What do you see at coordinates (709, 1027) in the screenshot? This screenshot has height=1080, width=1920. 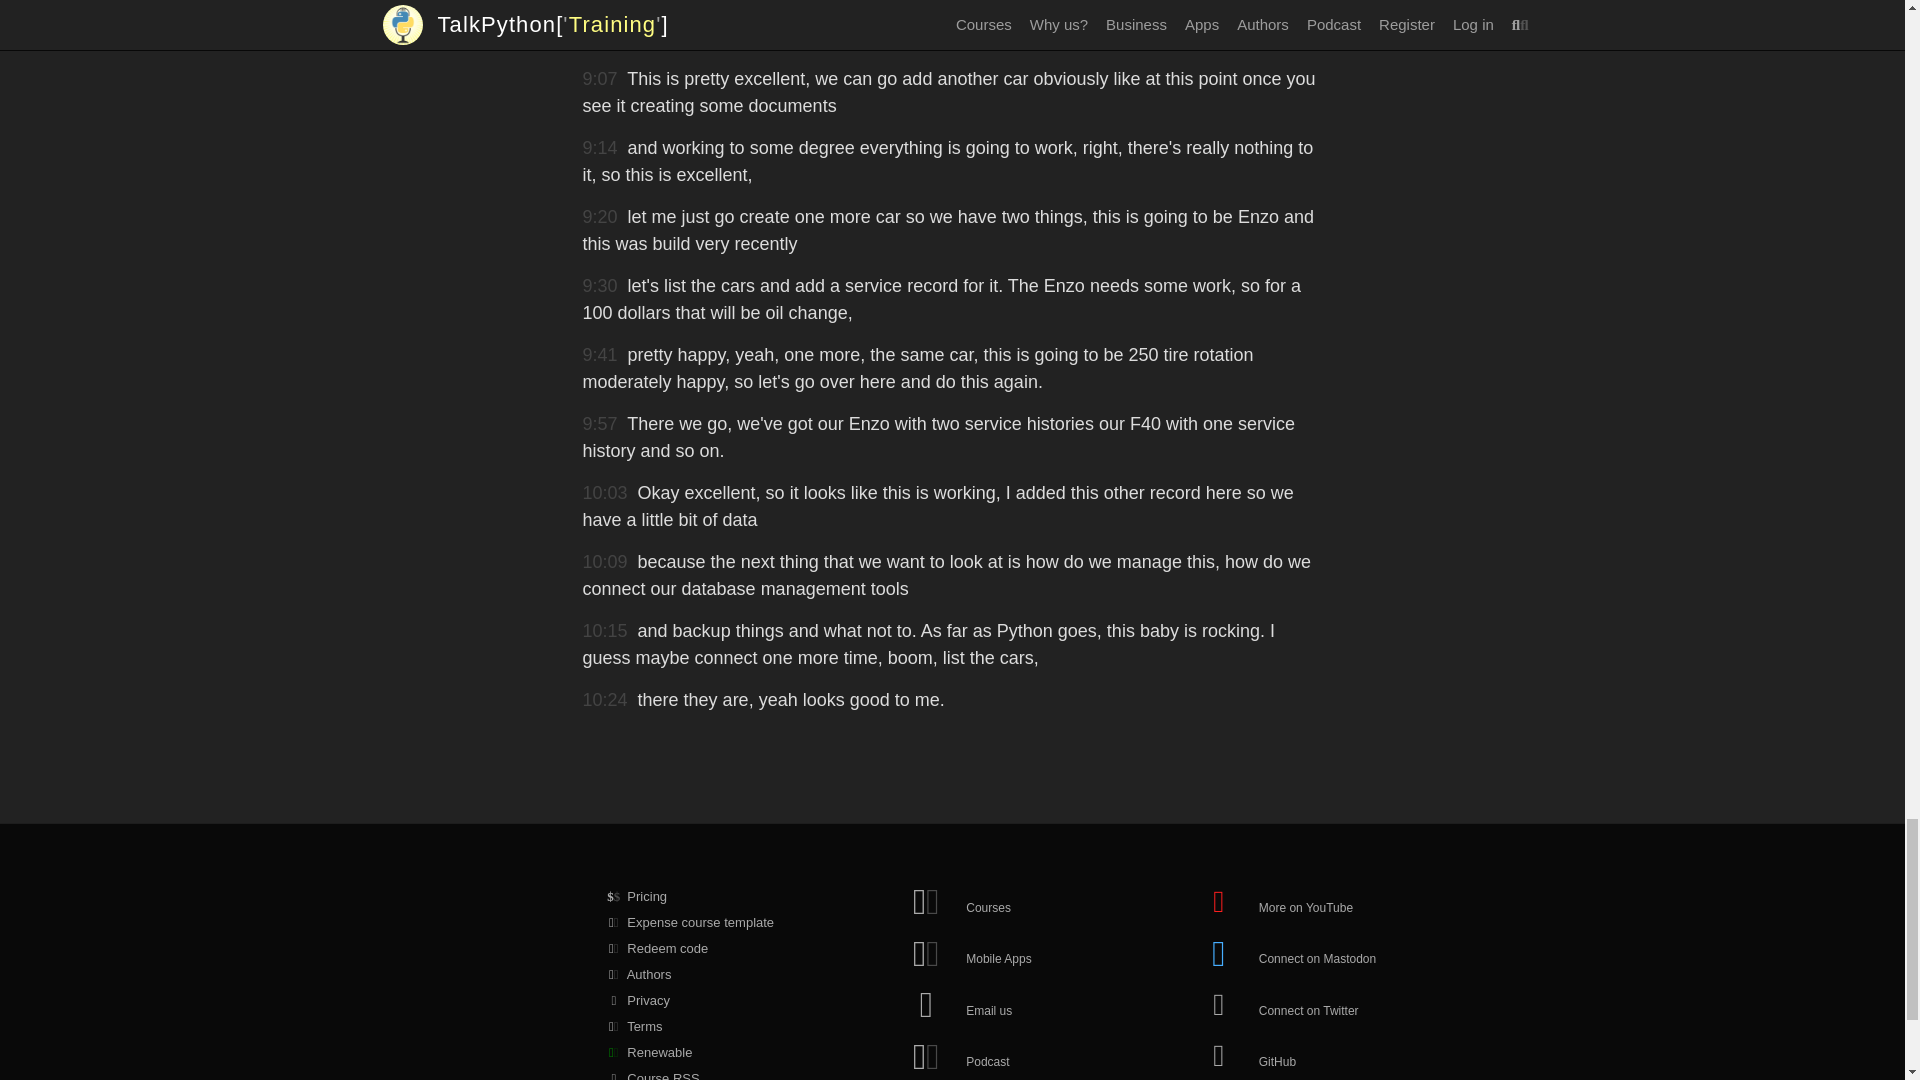 I see `Terms of Service` at bounding box center [709, 1027].